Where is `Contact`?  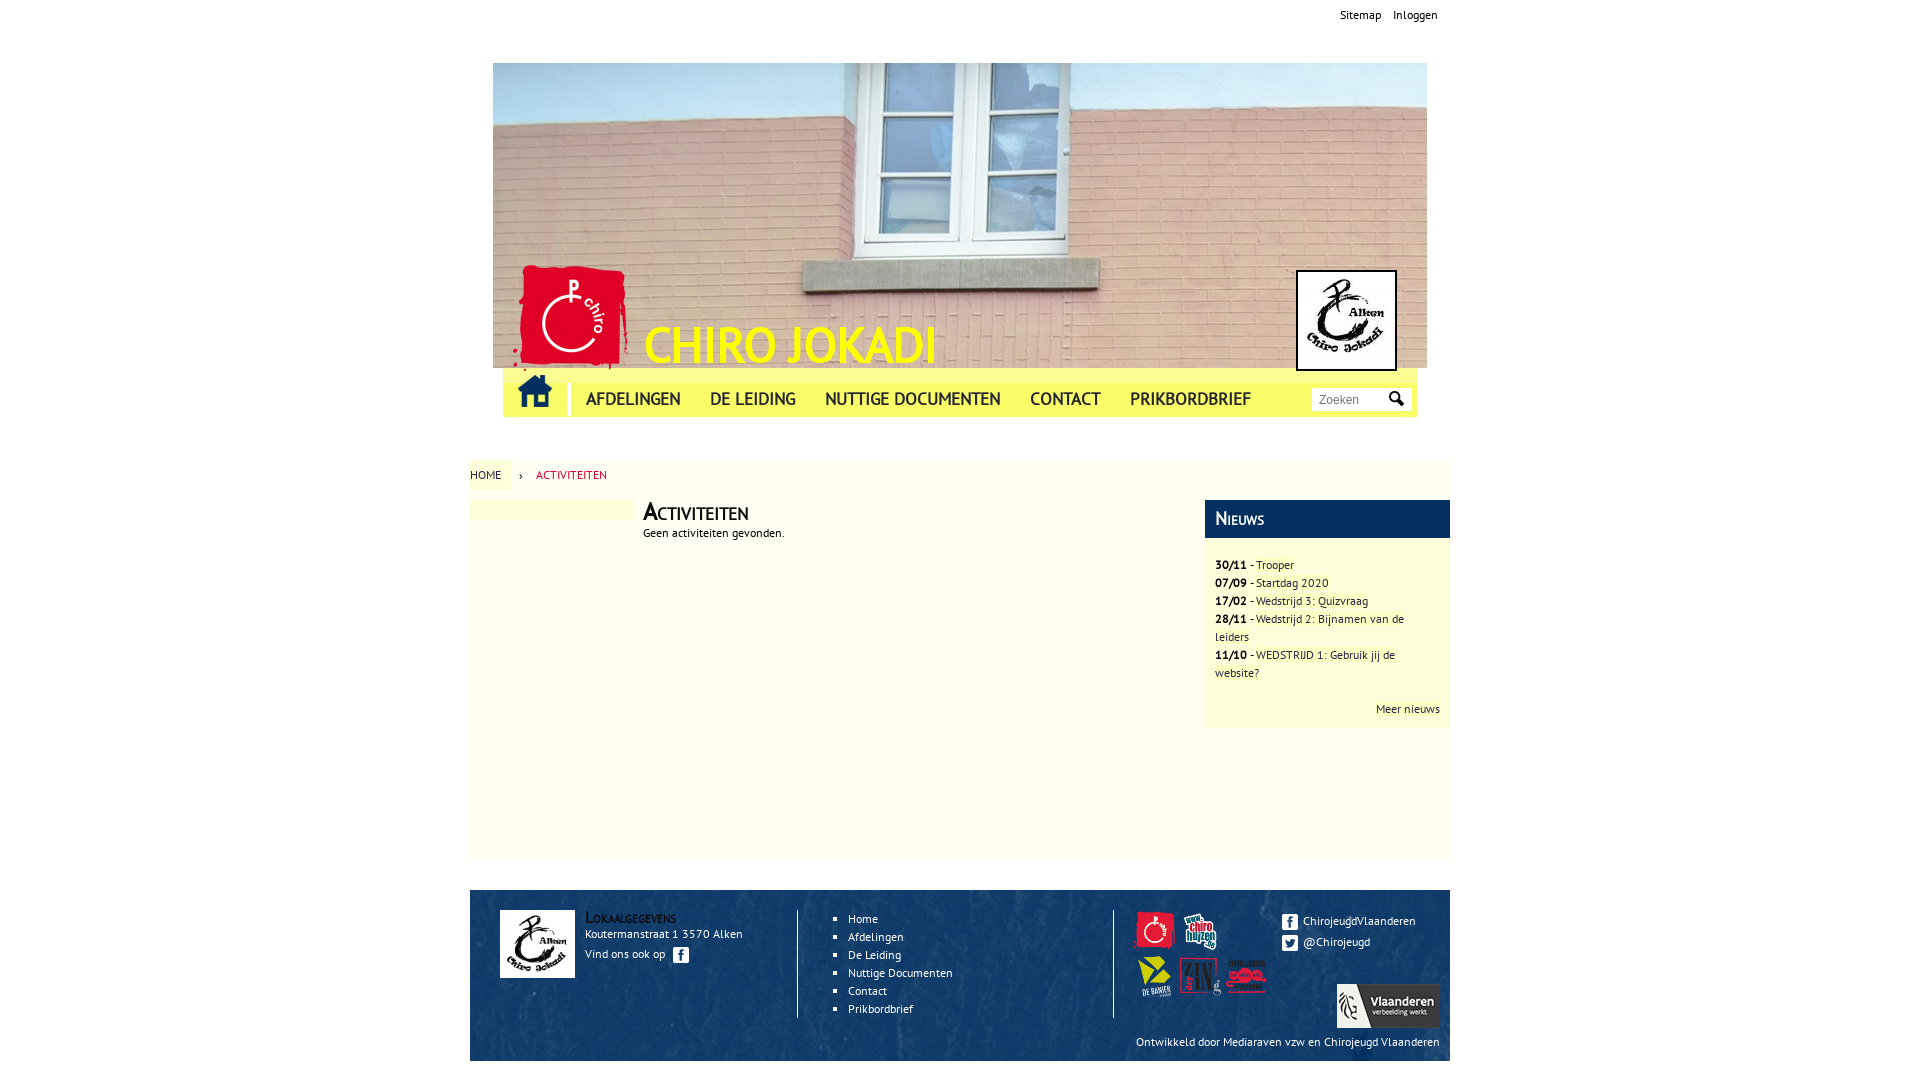 Contact is located at coordinates (868, 990).